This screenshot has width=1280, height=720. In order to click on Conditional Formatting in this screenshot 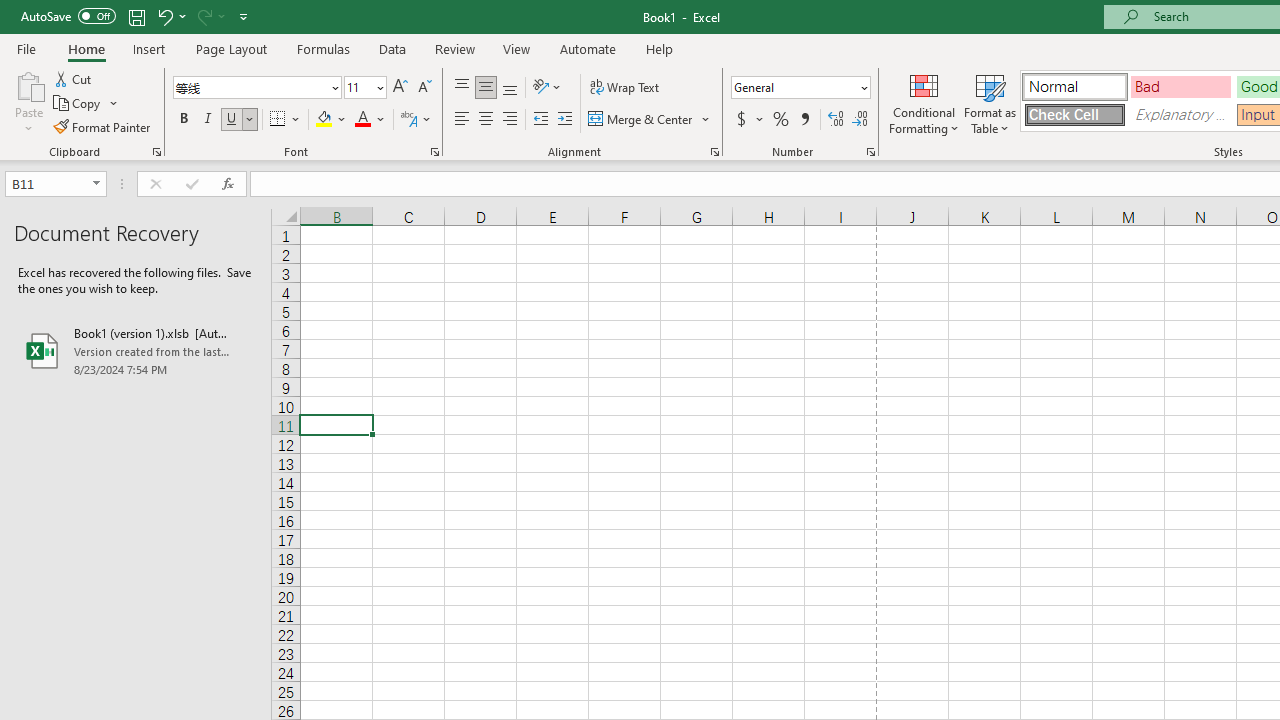, I will do `click(924, 102)`.